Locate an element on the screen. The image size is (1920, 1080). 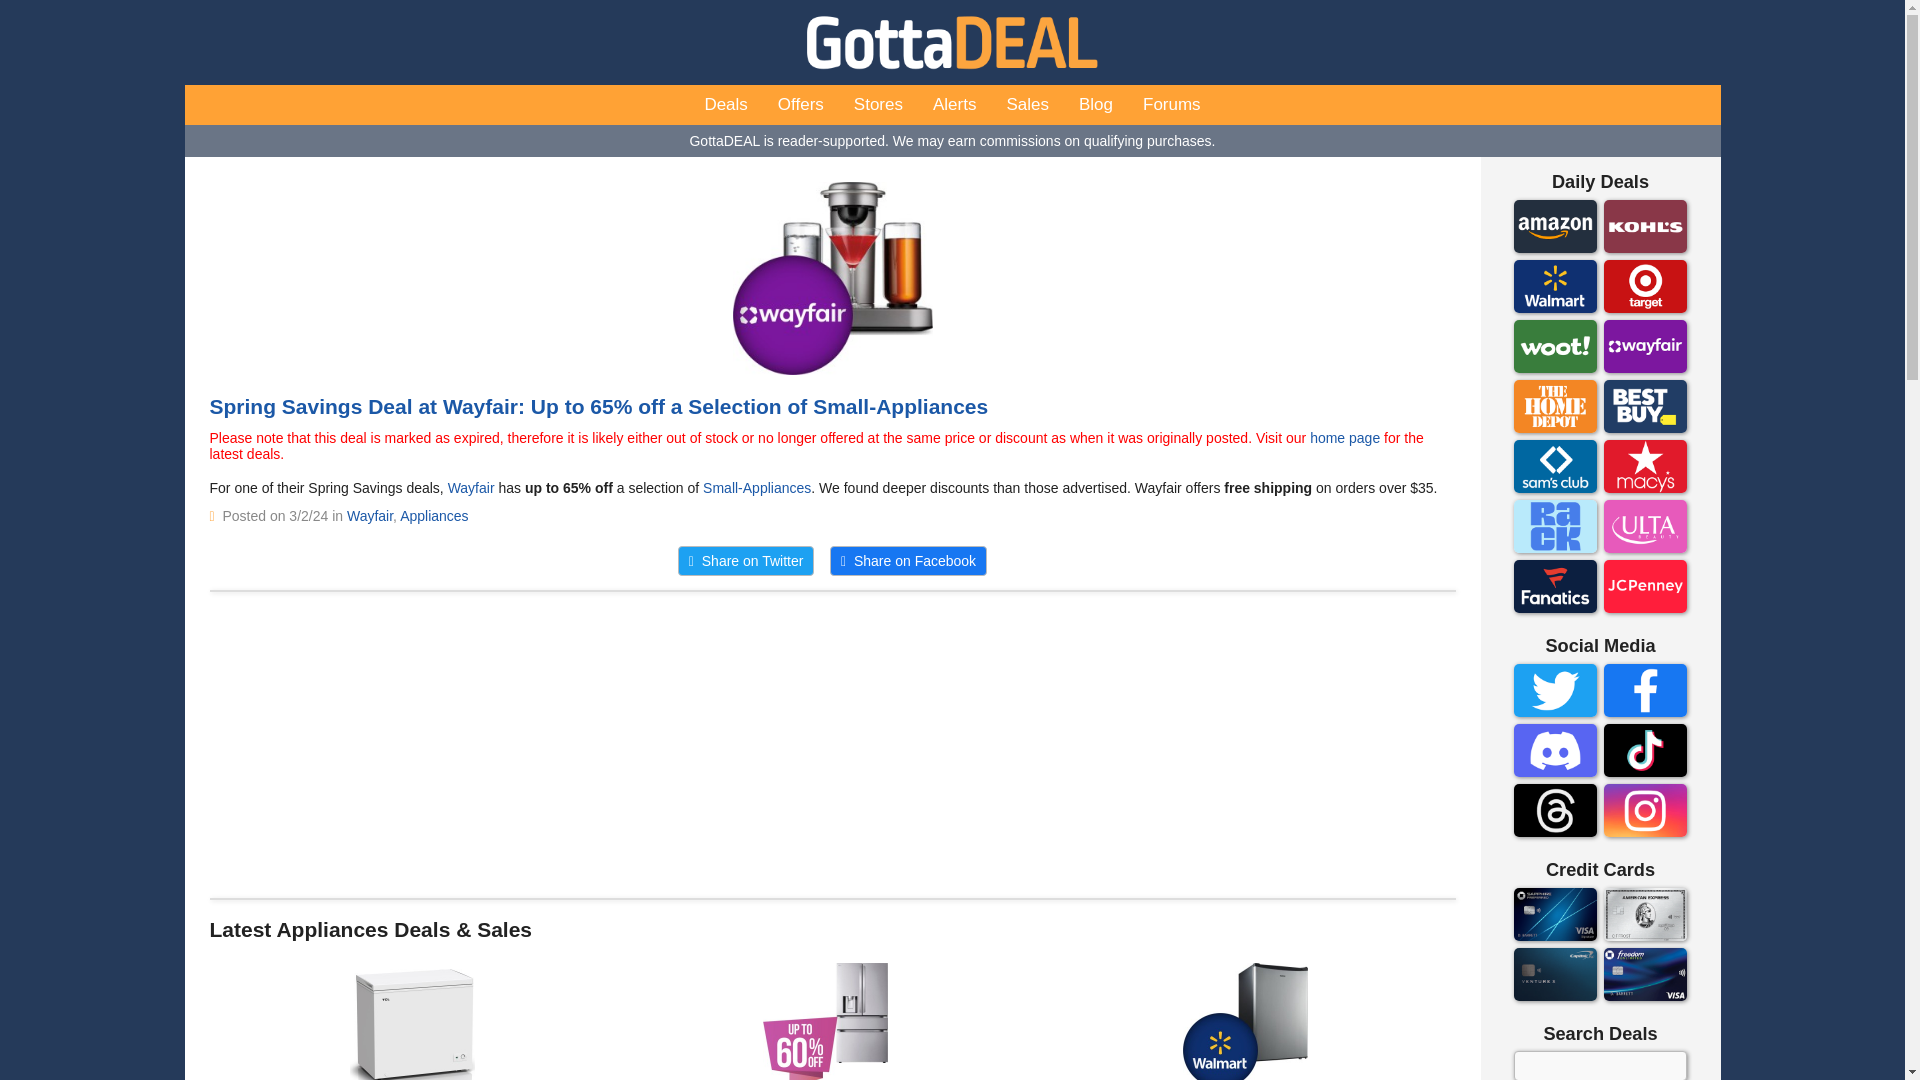
Alerts is located at coordinates (954, 105).